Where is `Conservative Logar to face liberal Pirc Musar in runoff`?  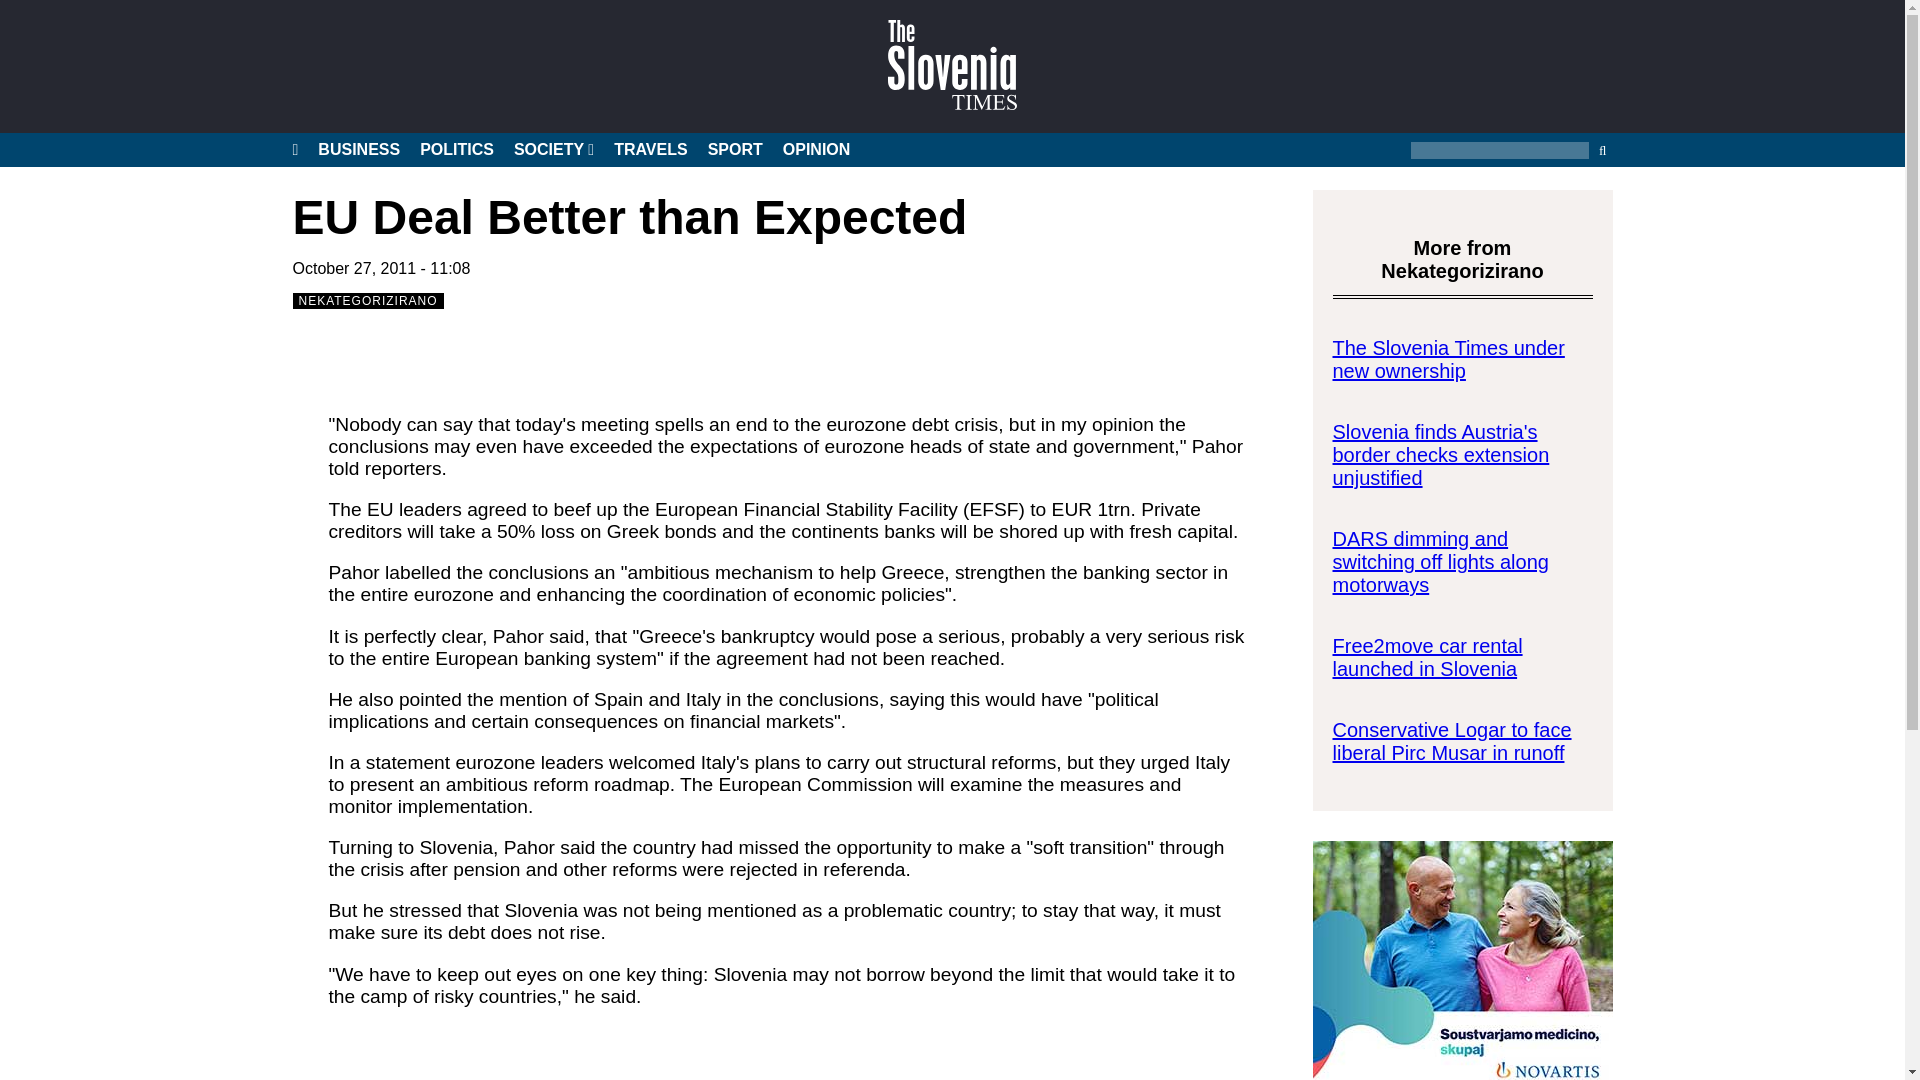 Conservative Logar to face liberal Pirc Musar in runoff is located at coordinates (1451, 741).